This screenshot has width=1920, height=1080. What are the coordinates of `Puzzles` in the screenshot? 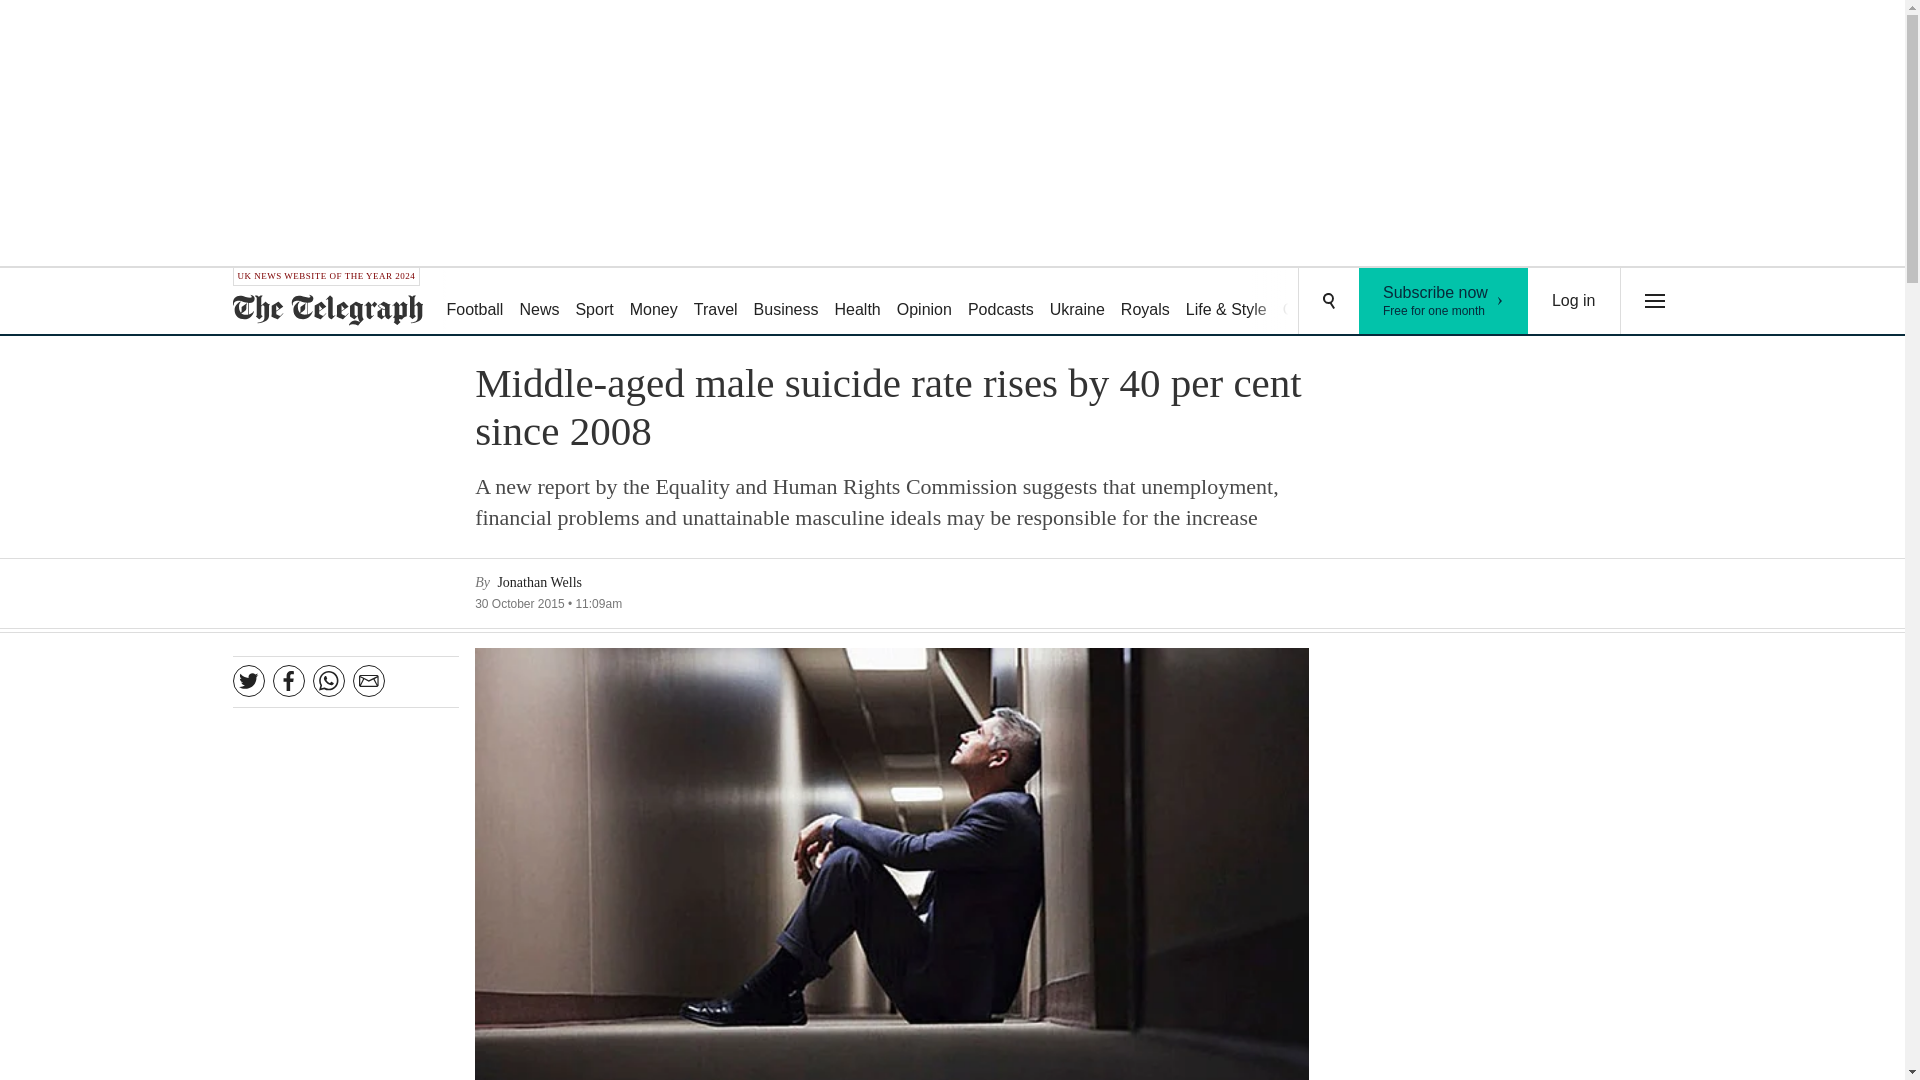 It's located at (1378, 302).